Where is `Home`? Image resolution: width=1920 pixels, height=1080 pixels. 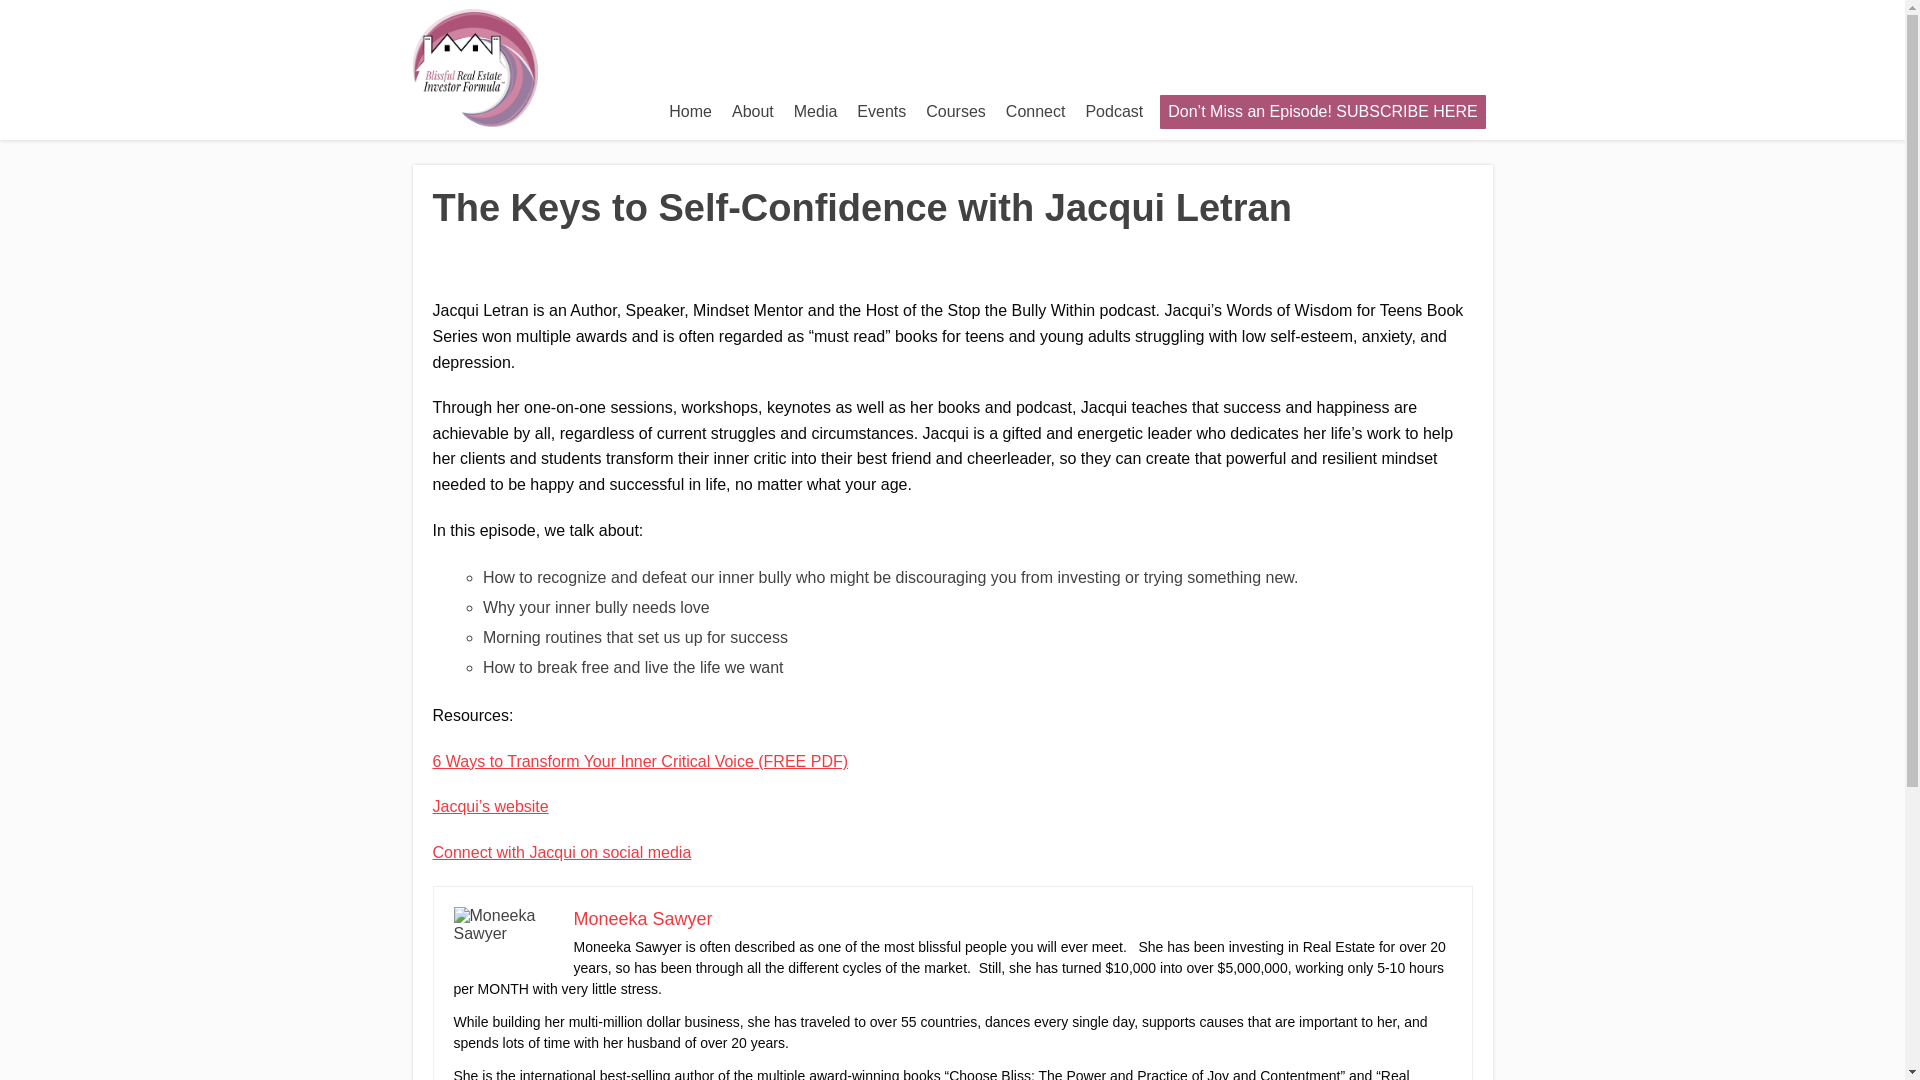
Home is located at coordinates (690, 111).